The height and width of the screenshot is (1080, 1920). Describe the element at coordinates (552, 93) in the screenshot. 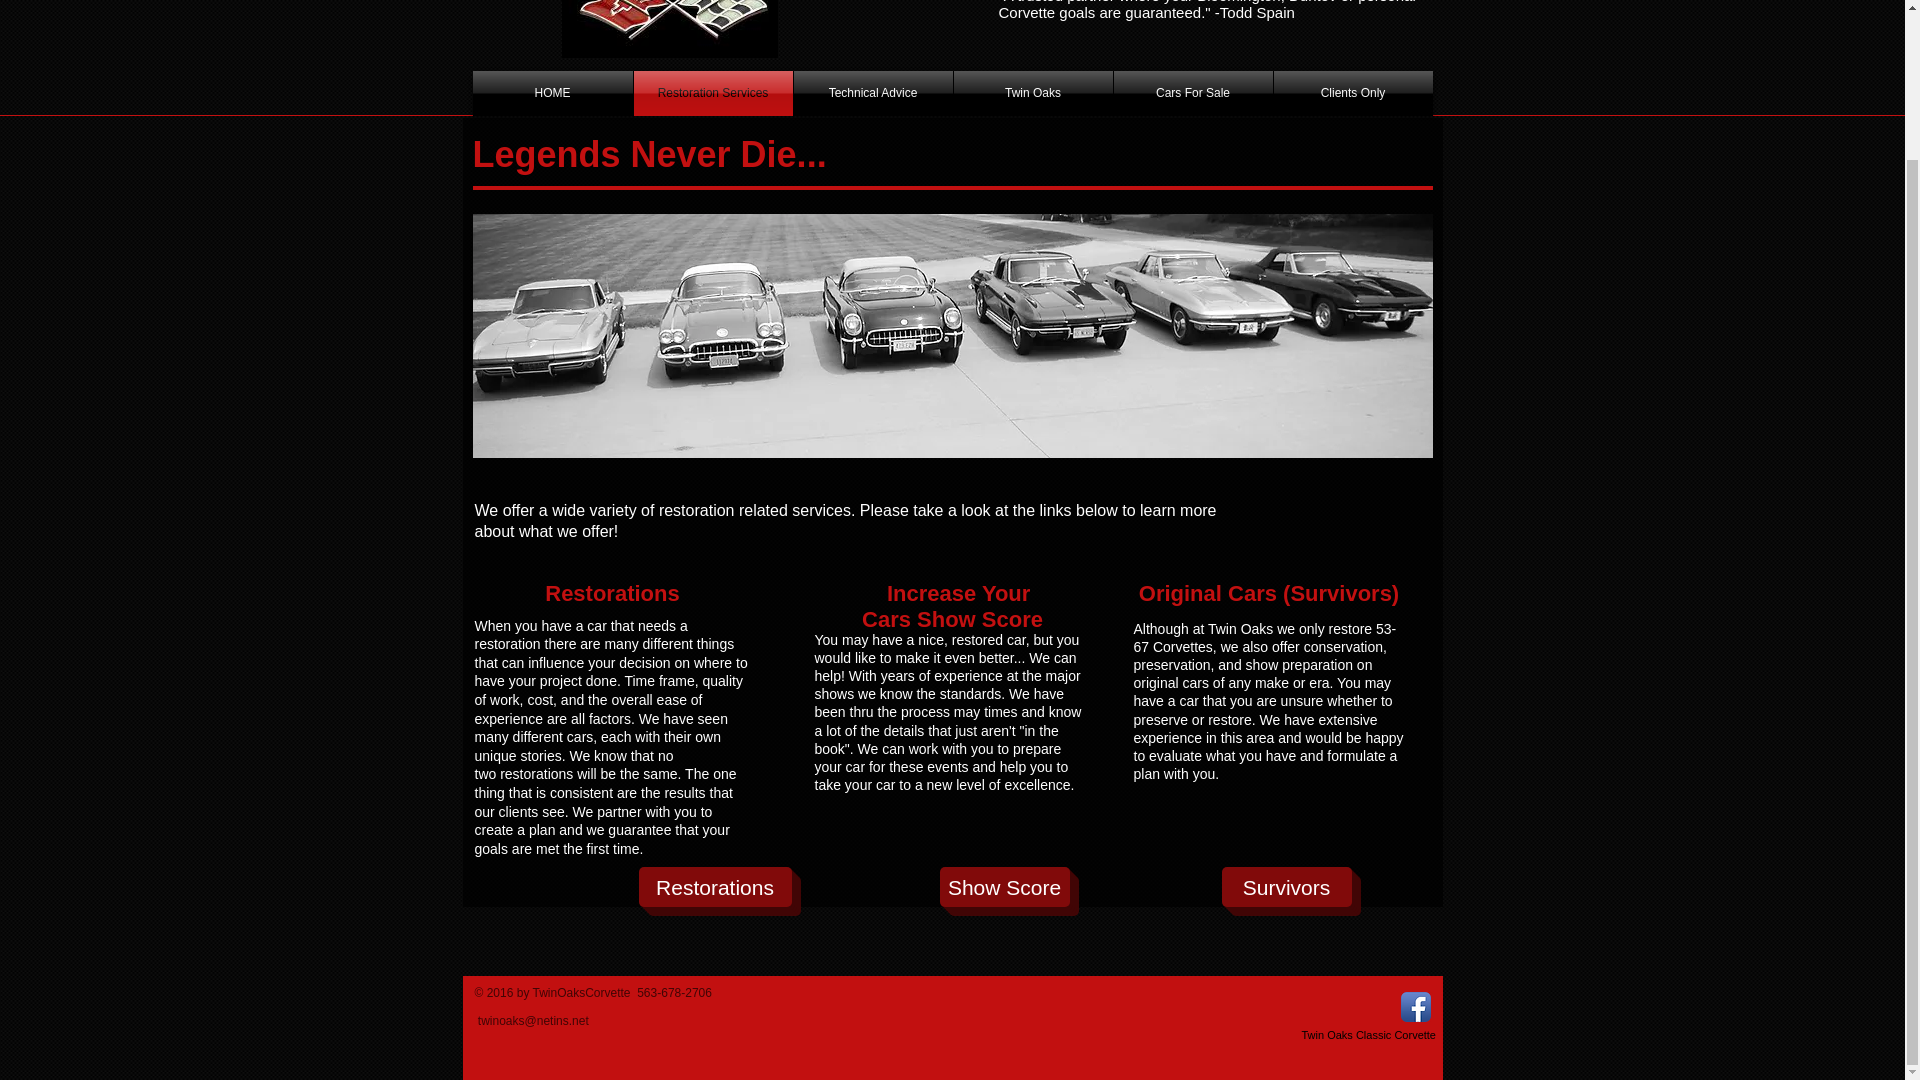

I see `HOME` at that location.